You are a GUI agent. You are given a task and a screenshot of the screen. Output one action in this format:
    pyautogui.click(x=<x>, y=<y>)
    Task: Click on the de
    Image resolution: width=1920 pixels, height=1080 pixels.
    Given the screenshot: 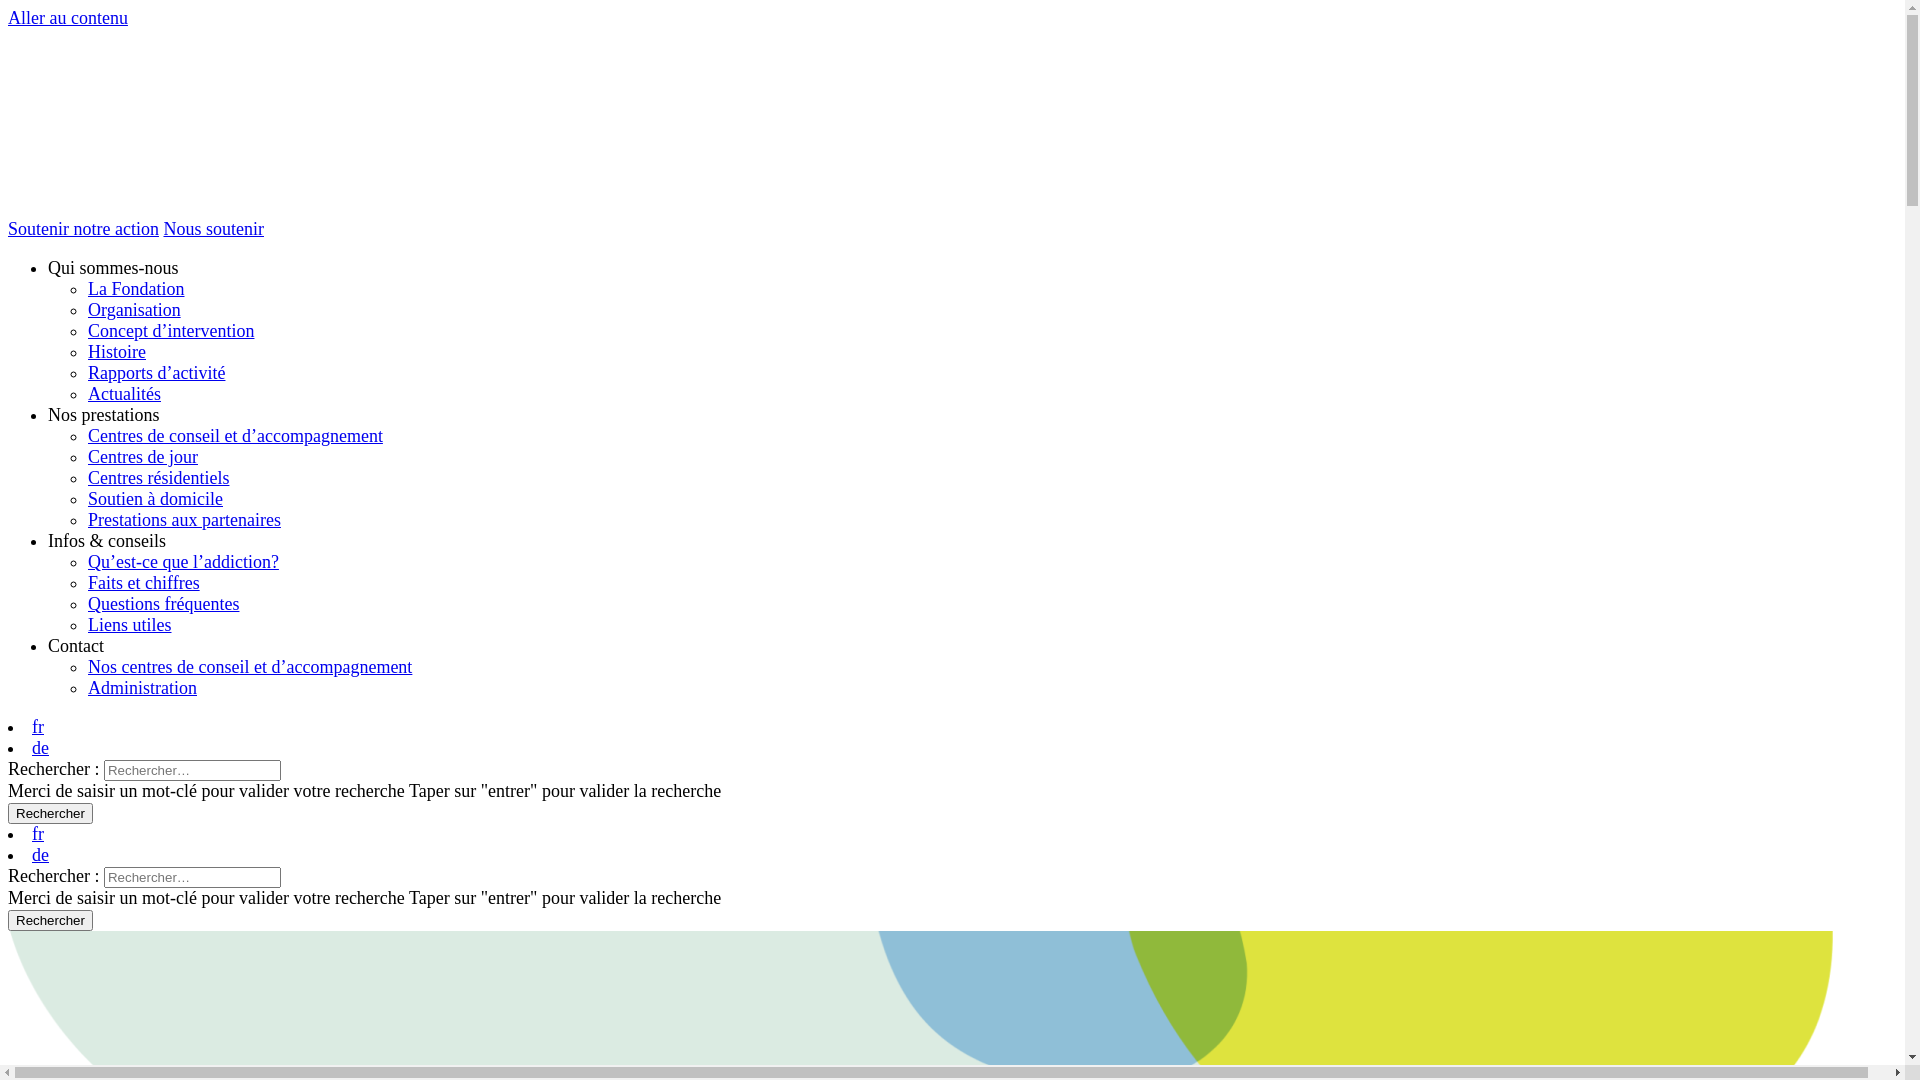 What is the action you would take?
    pyautogui.click(x=40, y=748)
    